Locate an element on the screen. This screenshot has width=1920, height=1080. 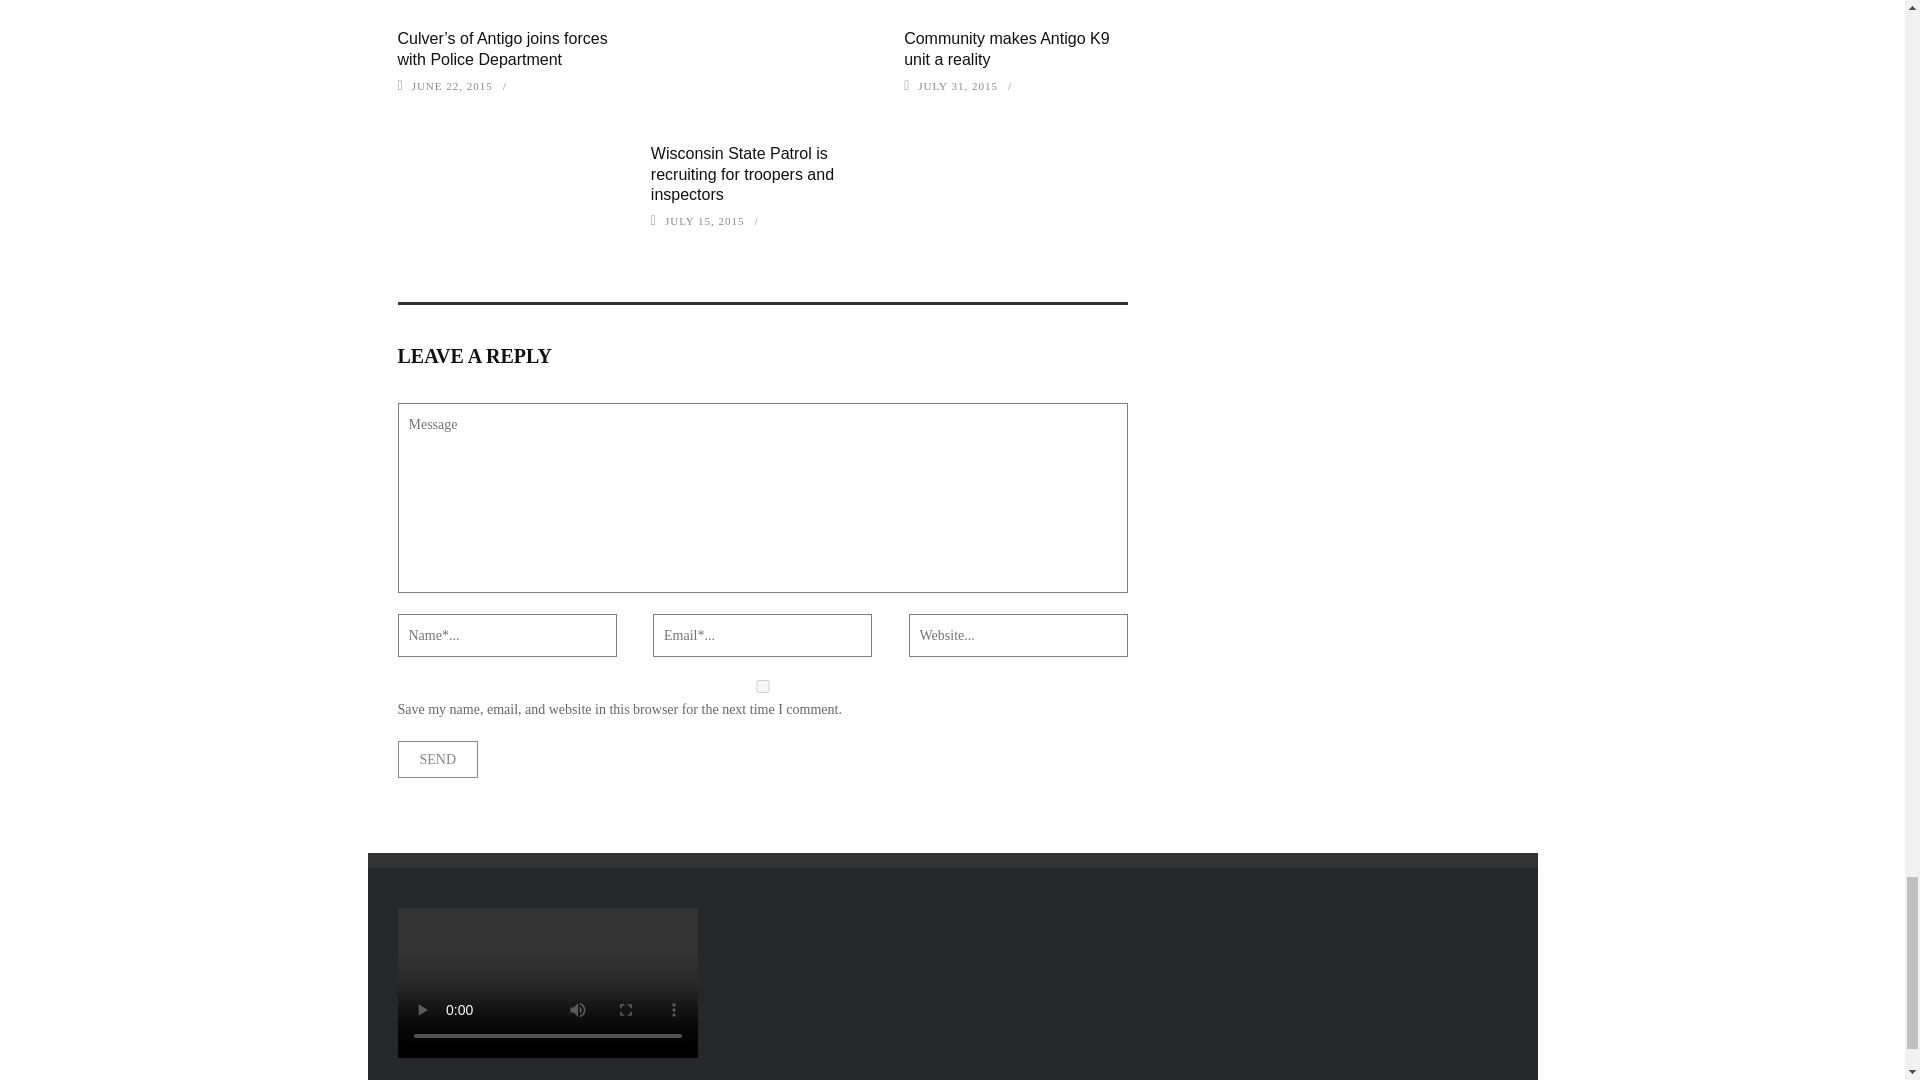
yes is located at coordinates (762, 686).